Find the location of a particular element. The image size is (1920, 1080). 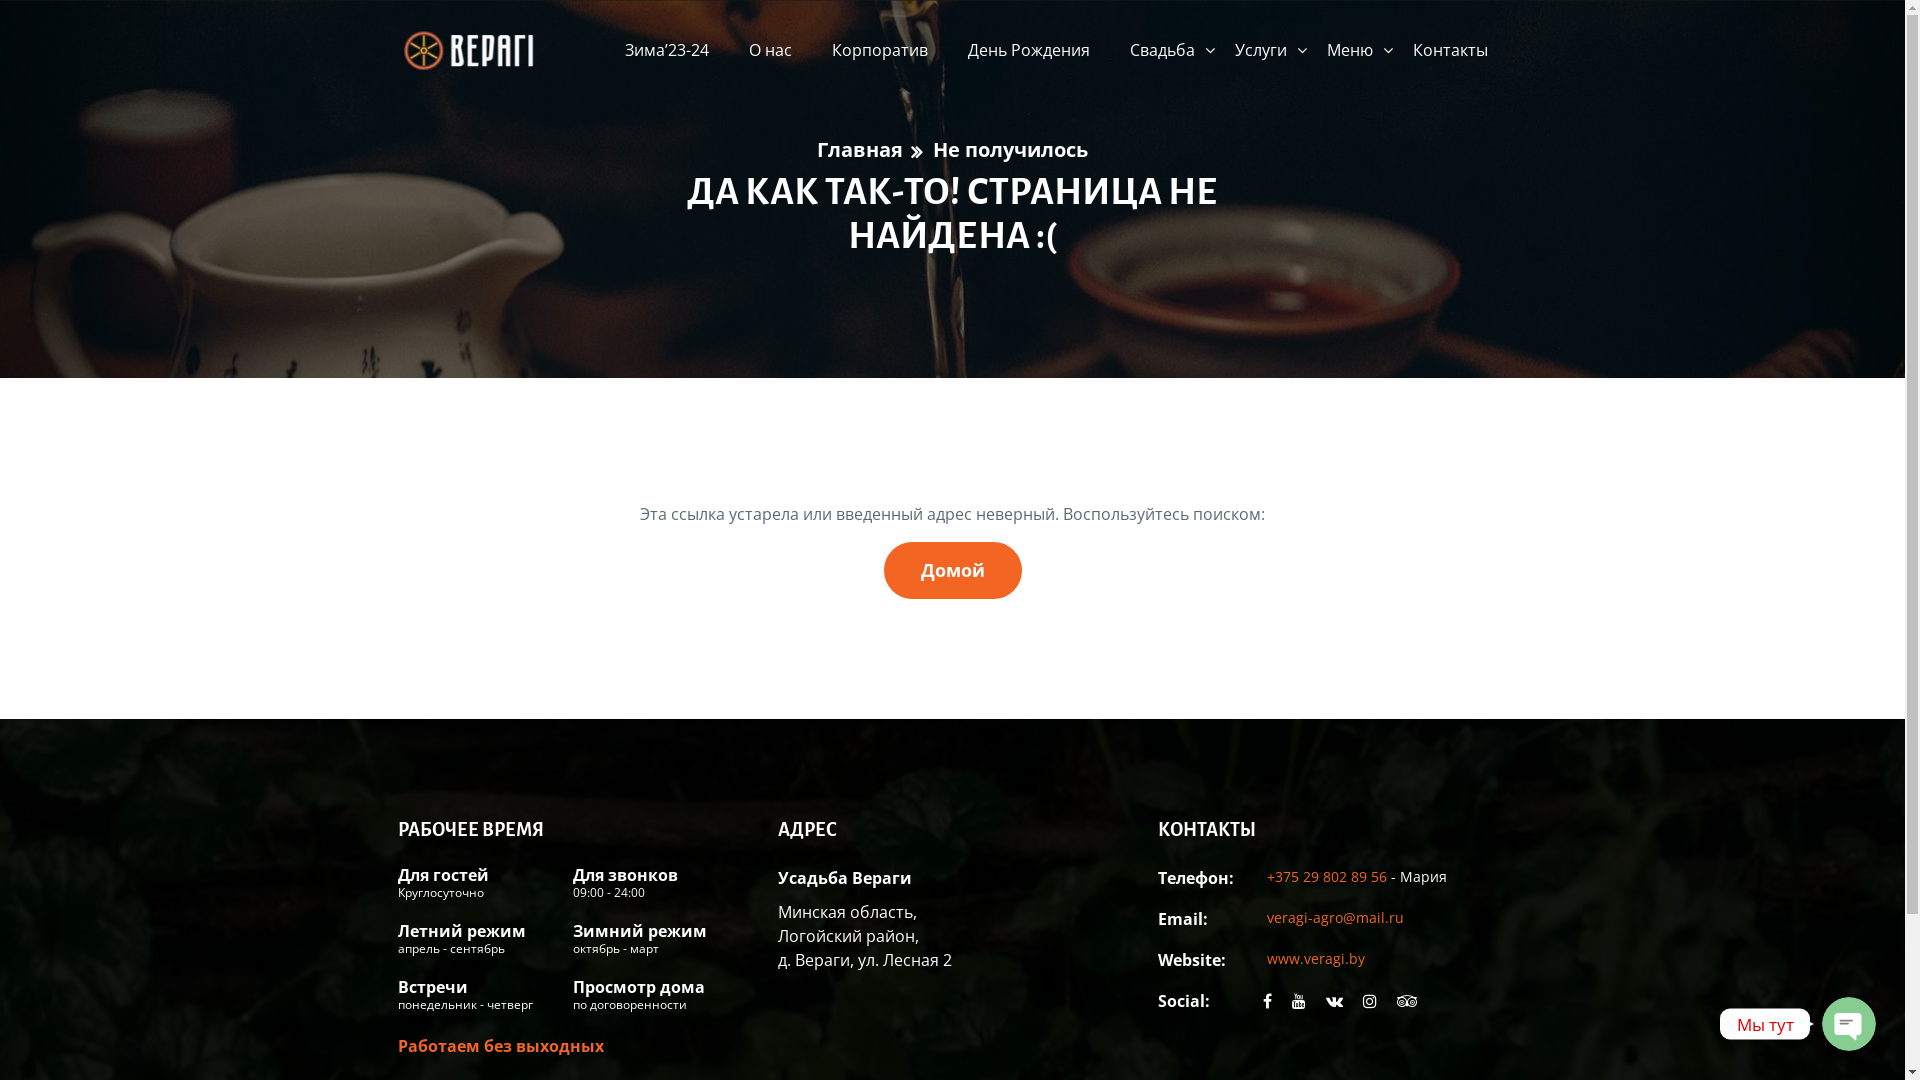

veragi-agro@mail.ru is located at coordinates (1334, 918).